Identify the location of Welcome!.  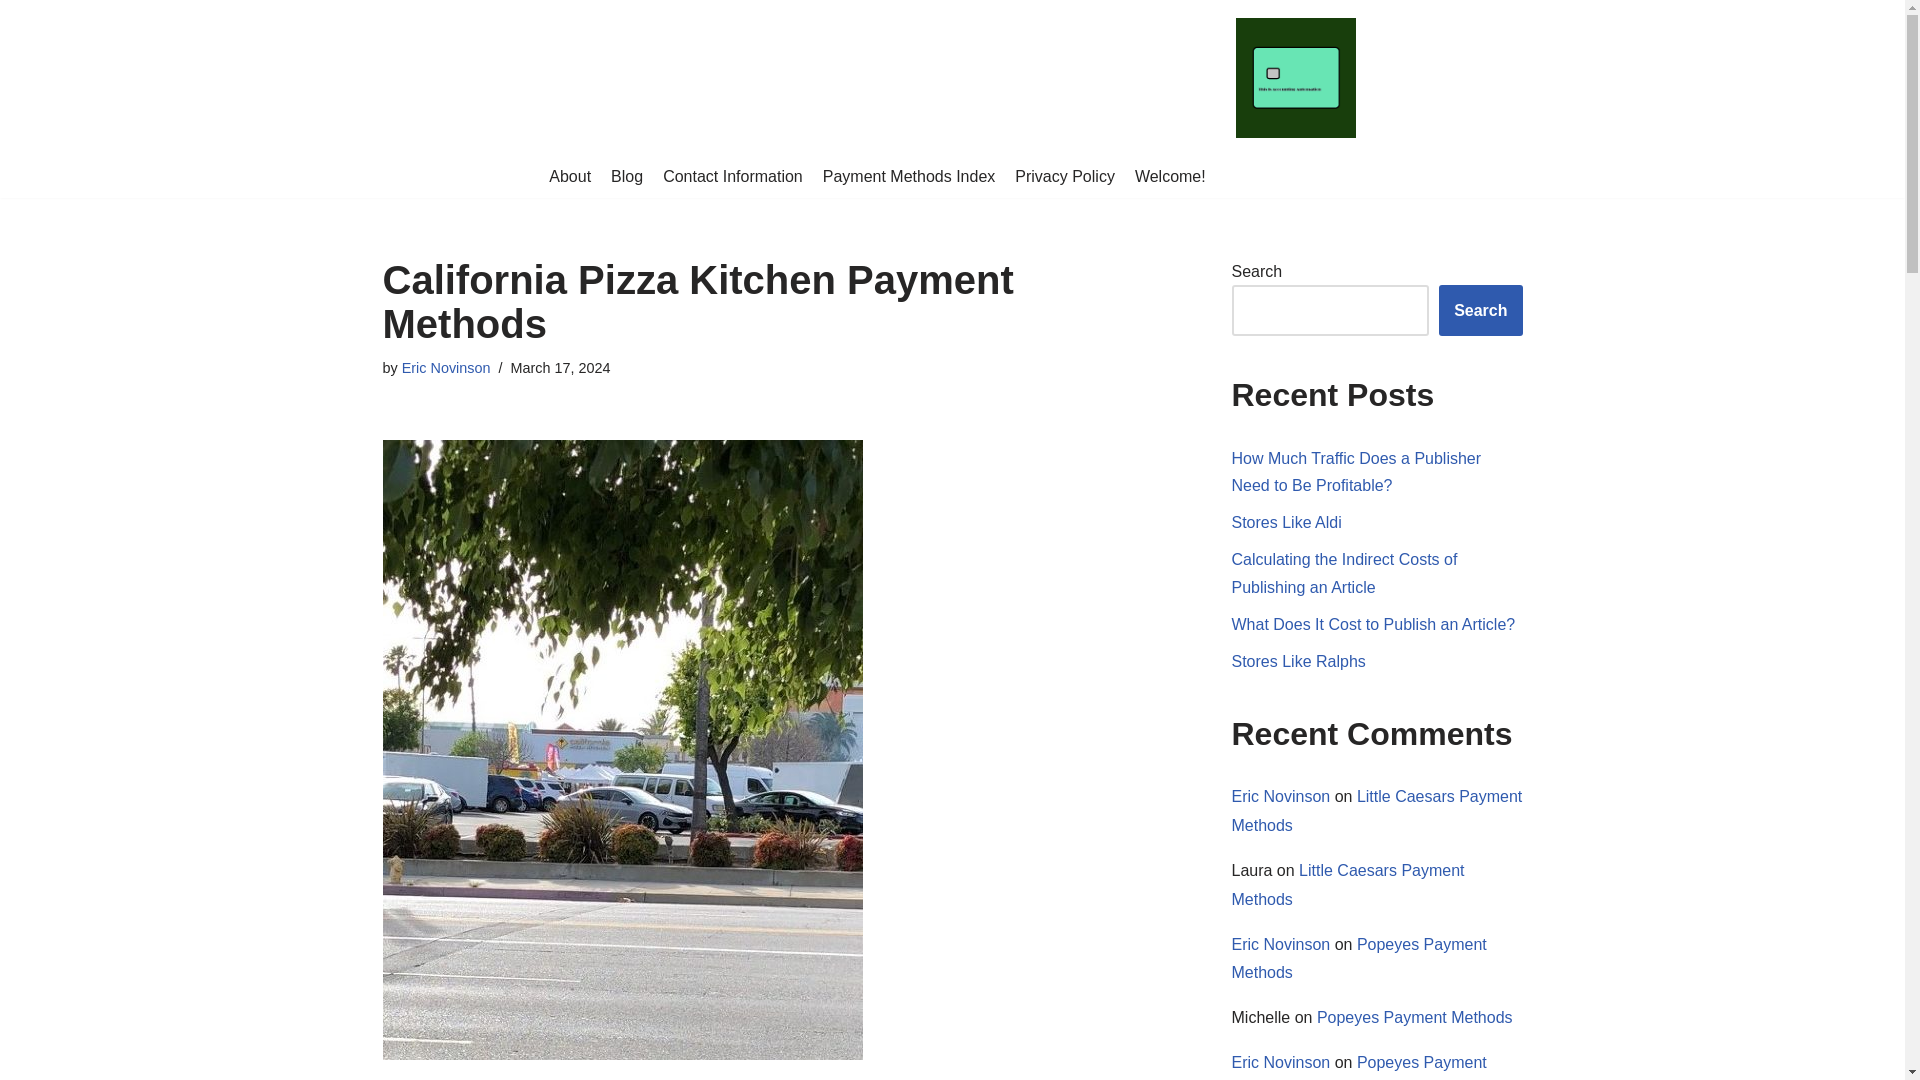
(1170, 177).